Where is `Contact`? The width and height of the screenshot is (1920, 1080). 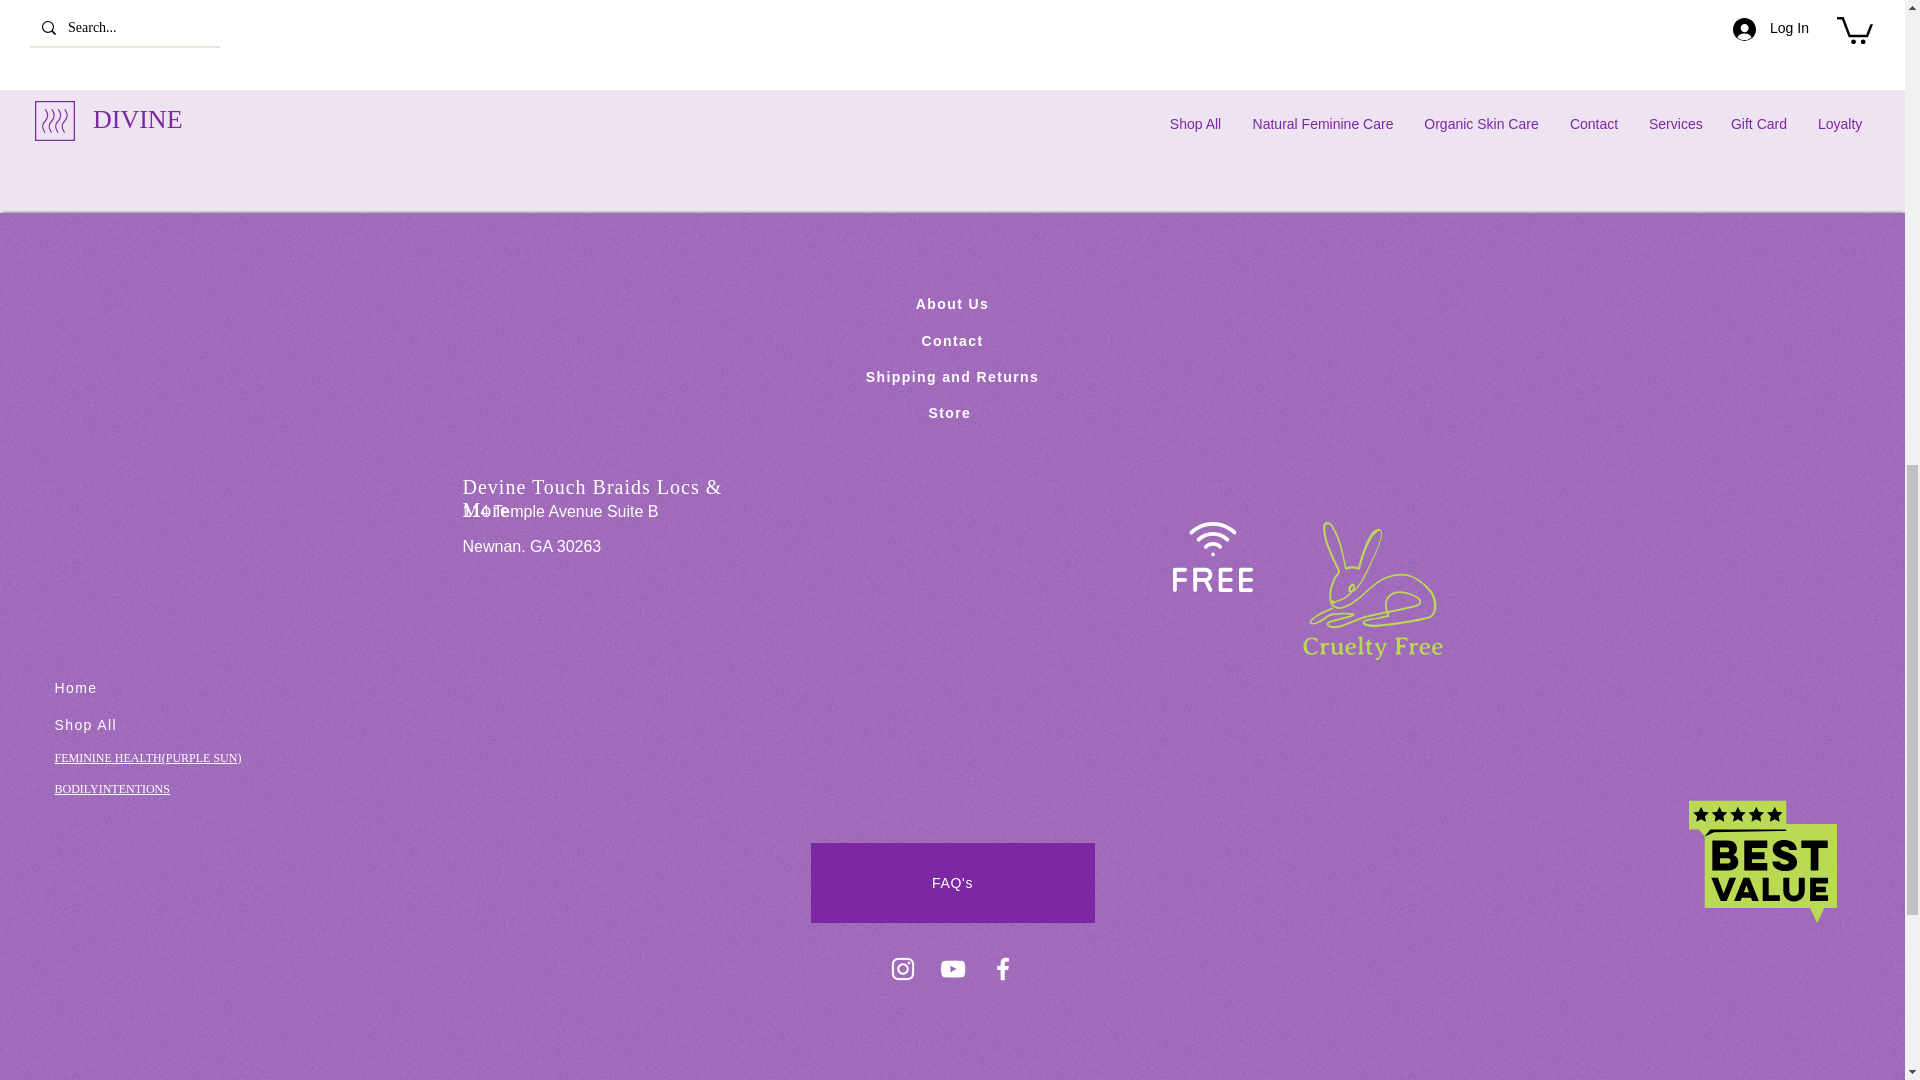 Contact is located at coordinates (952, 340).